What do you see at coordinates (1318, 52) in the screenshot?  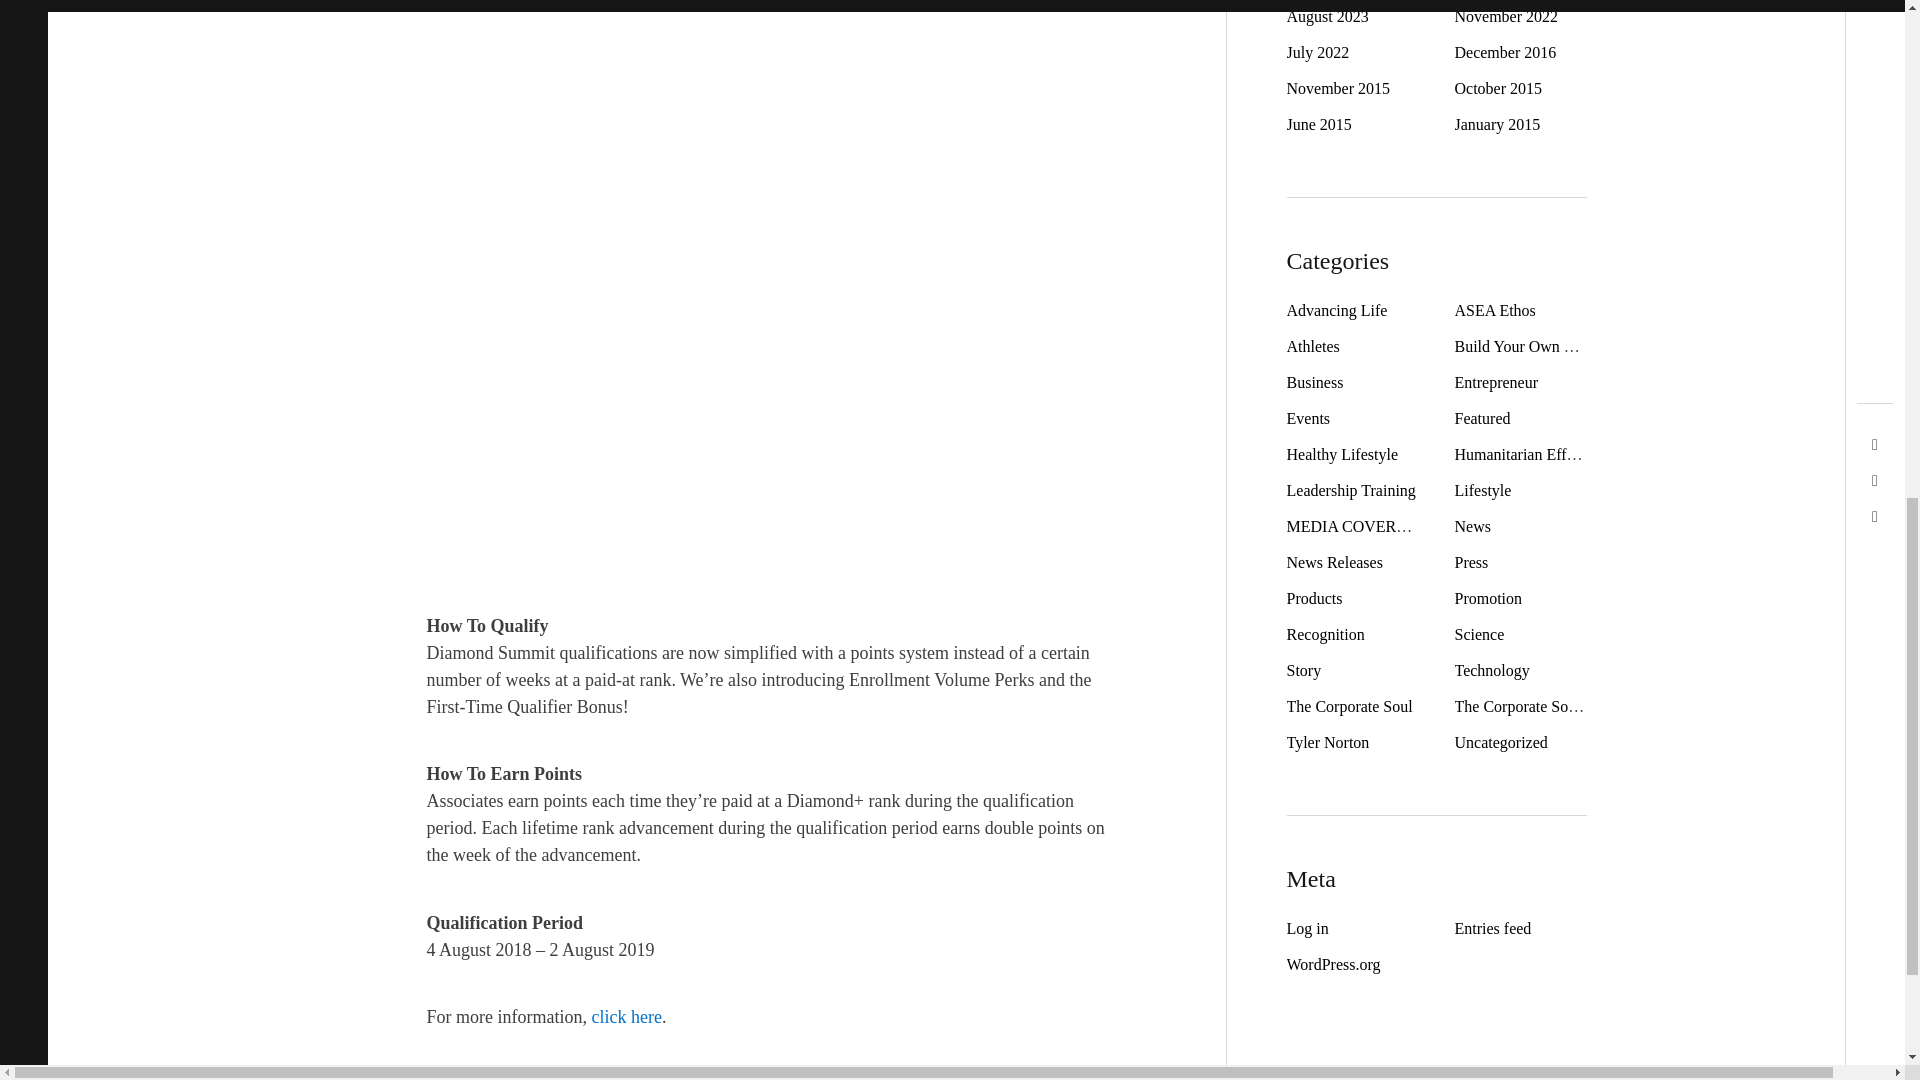 I see `July 2022` at bounding box center [1318, 52].